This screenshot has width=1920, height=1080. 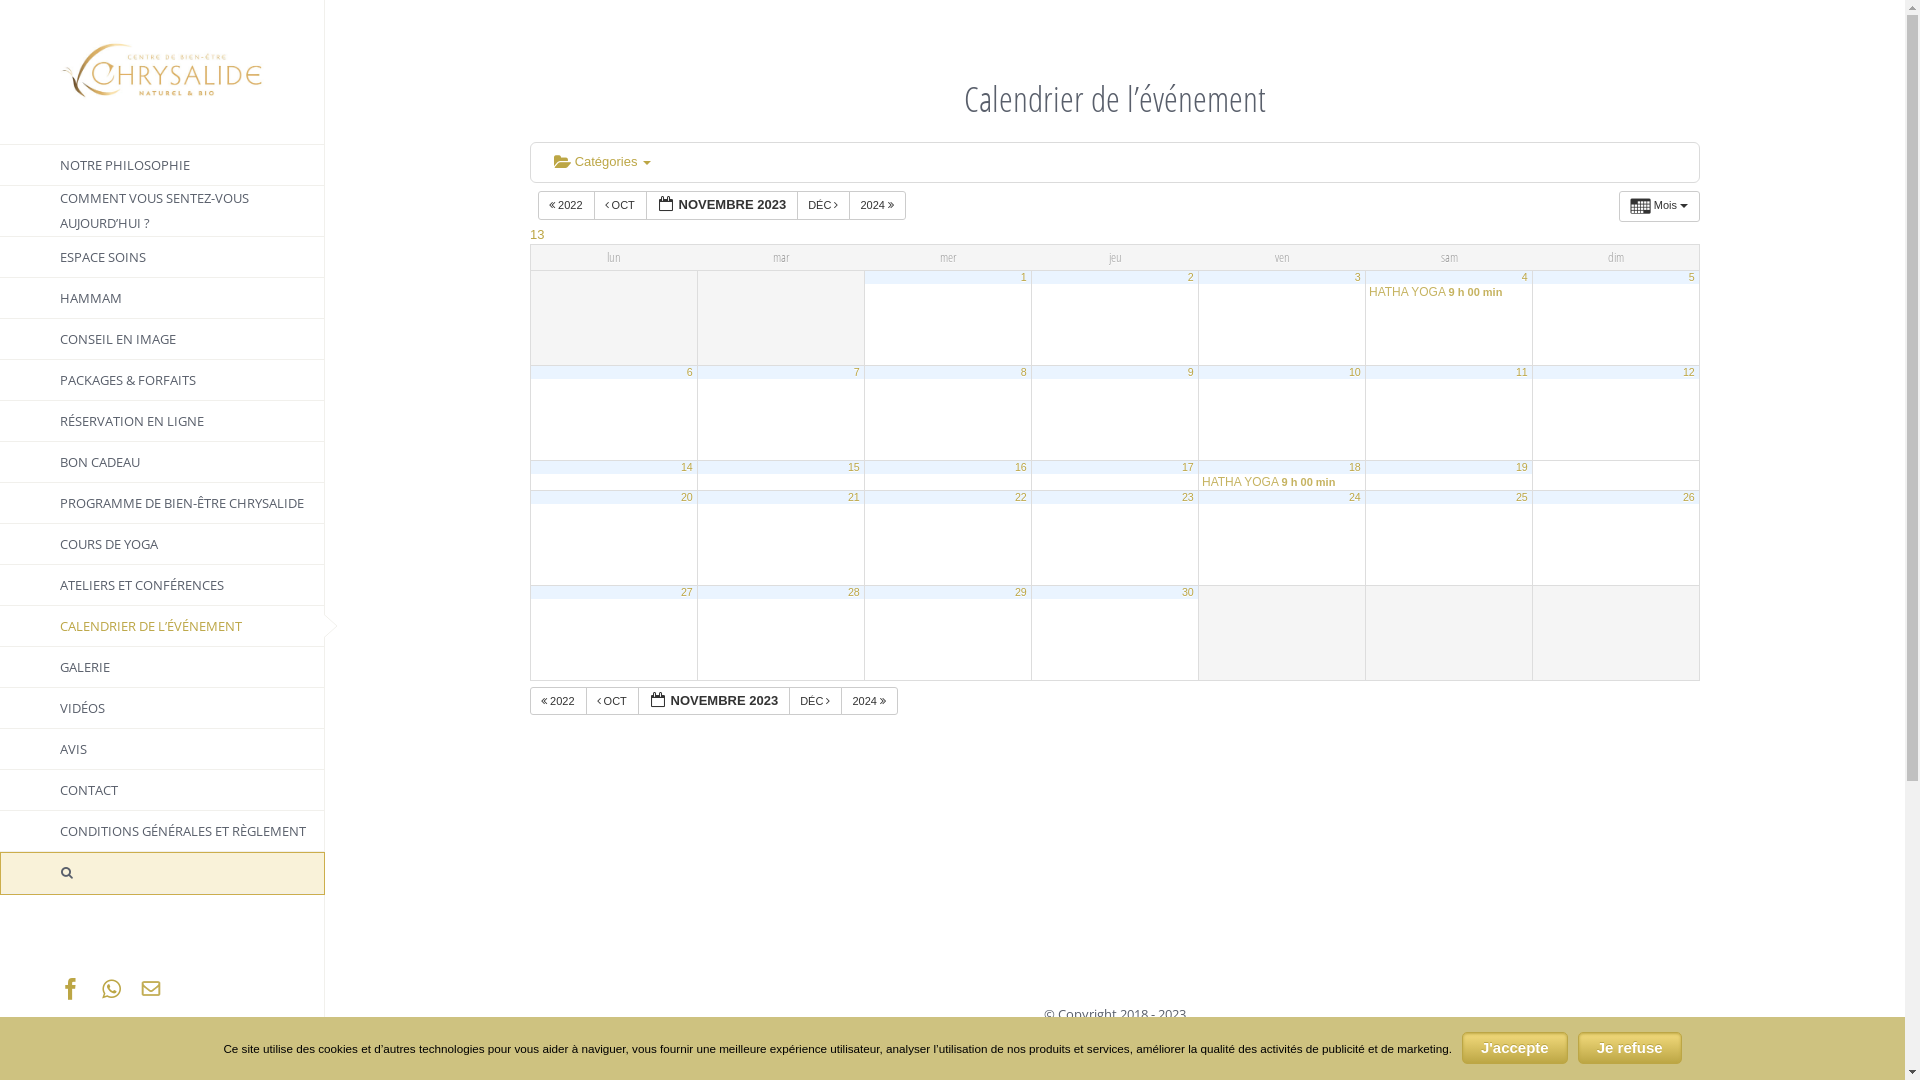 What do you see at coordinates (1024, 276) in the screenshot?
I see `1` at bounding box center [1024, 276].